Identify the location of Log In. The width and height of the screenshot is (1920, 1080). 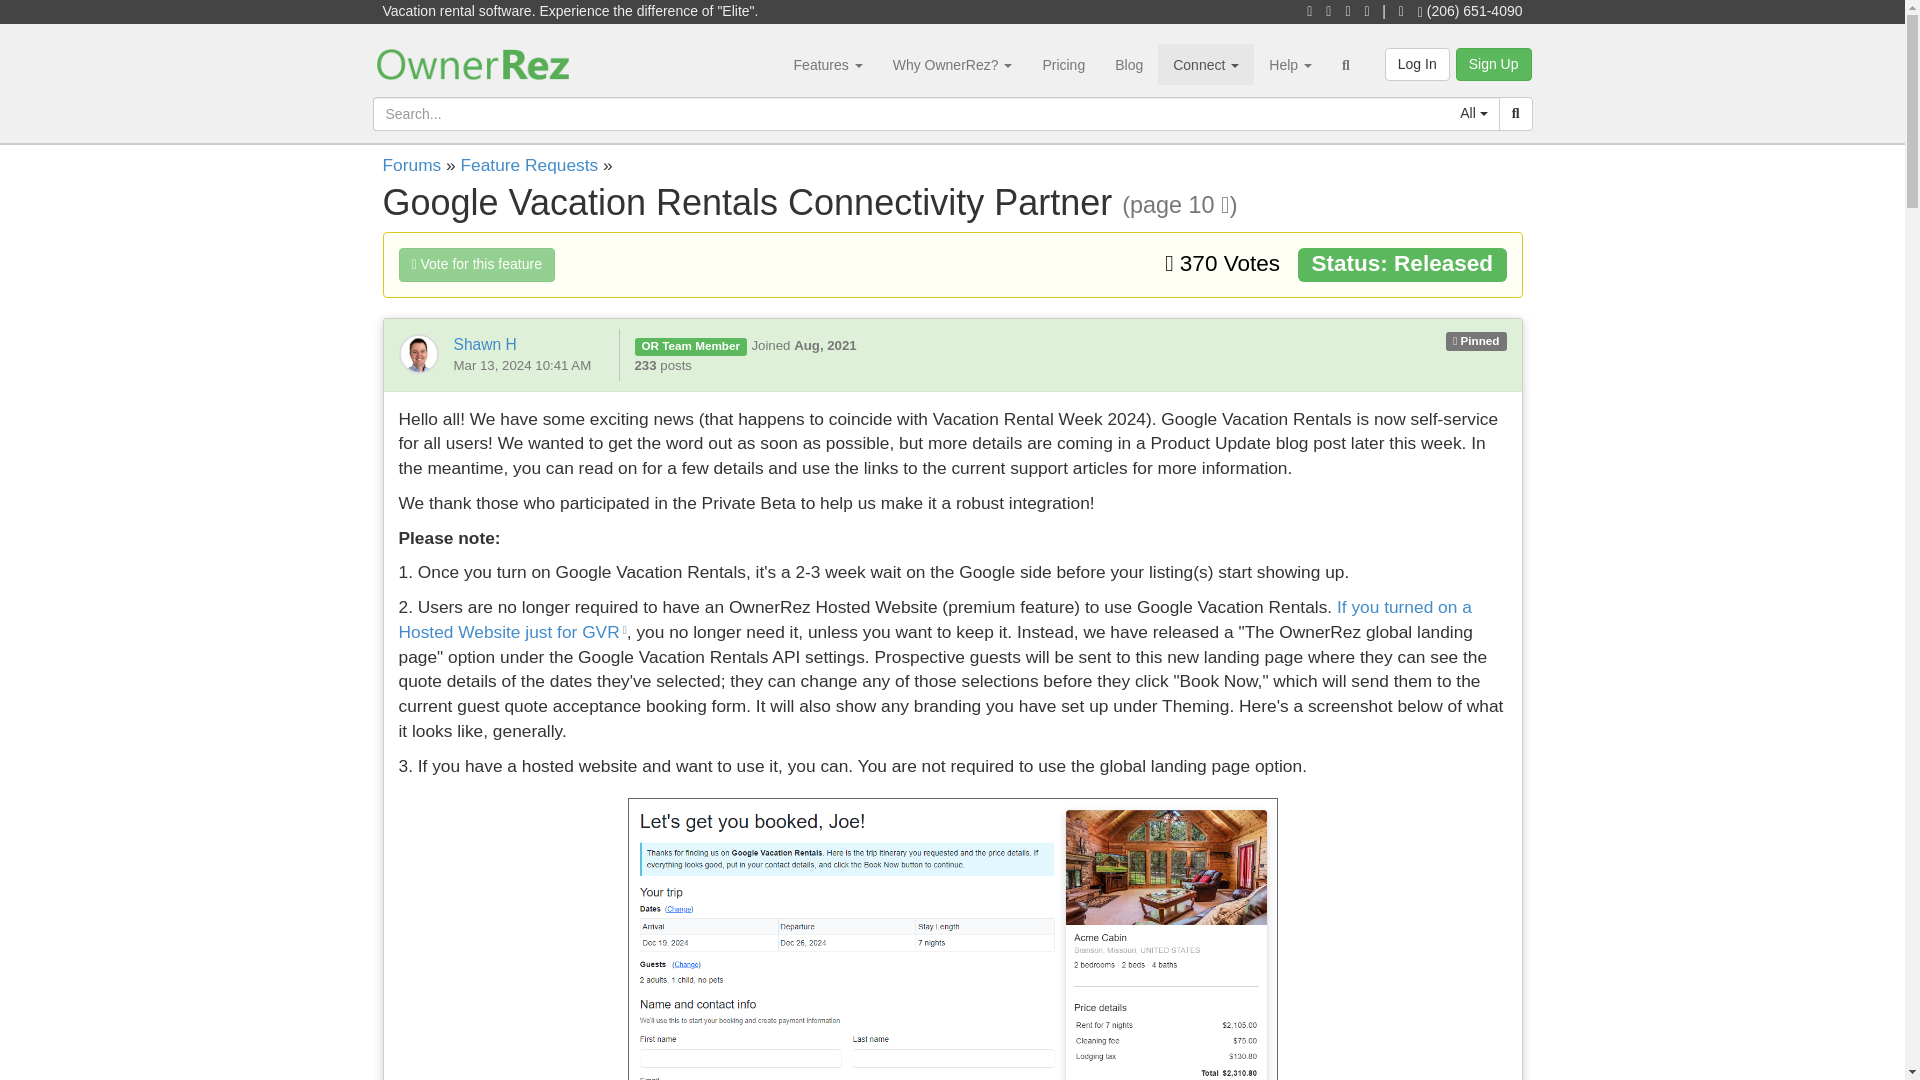
(1416, 64).